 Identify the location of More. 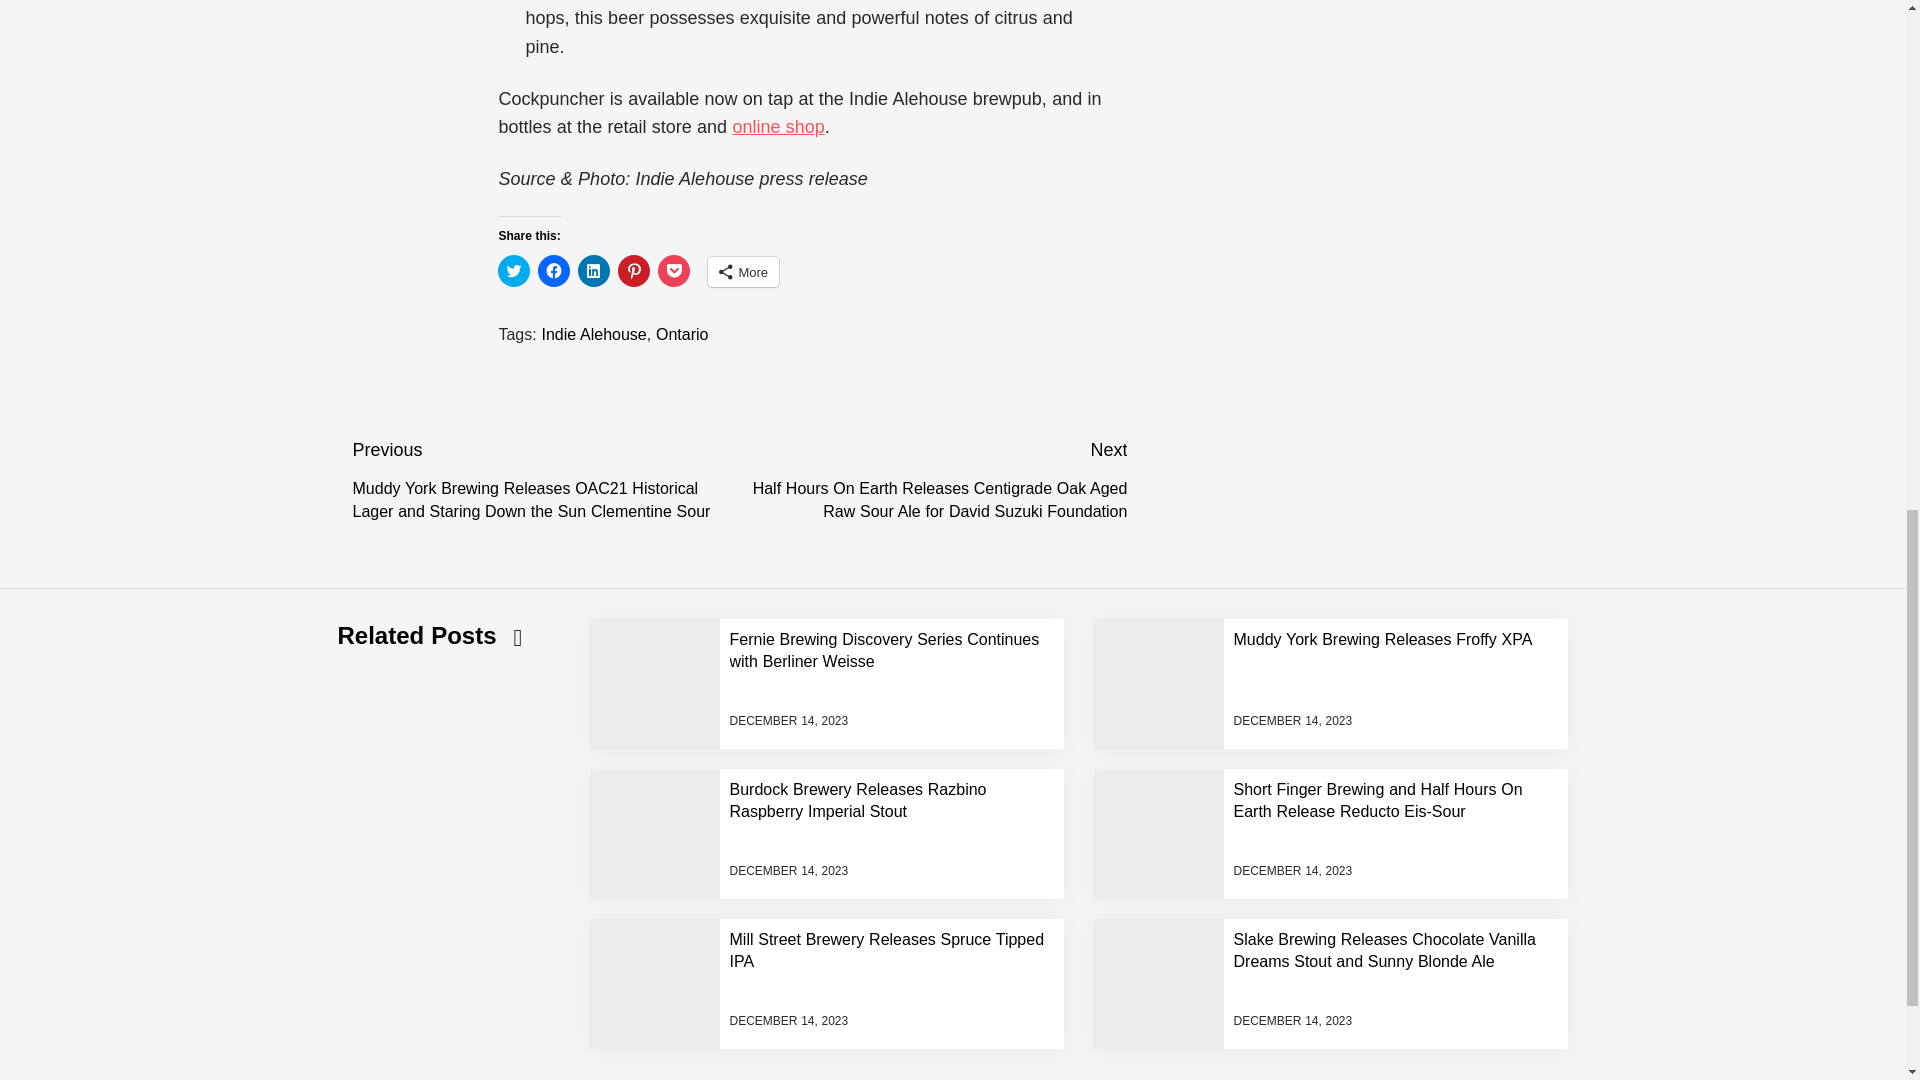
(744, 272).